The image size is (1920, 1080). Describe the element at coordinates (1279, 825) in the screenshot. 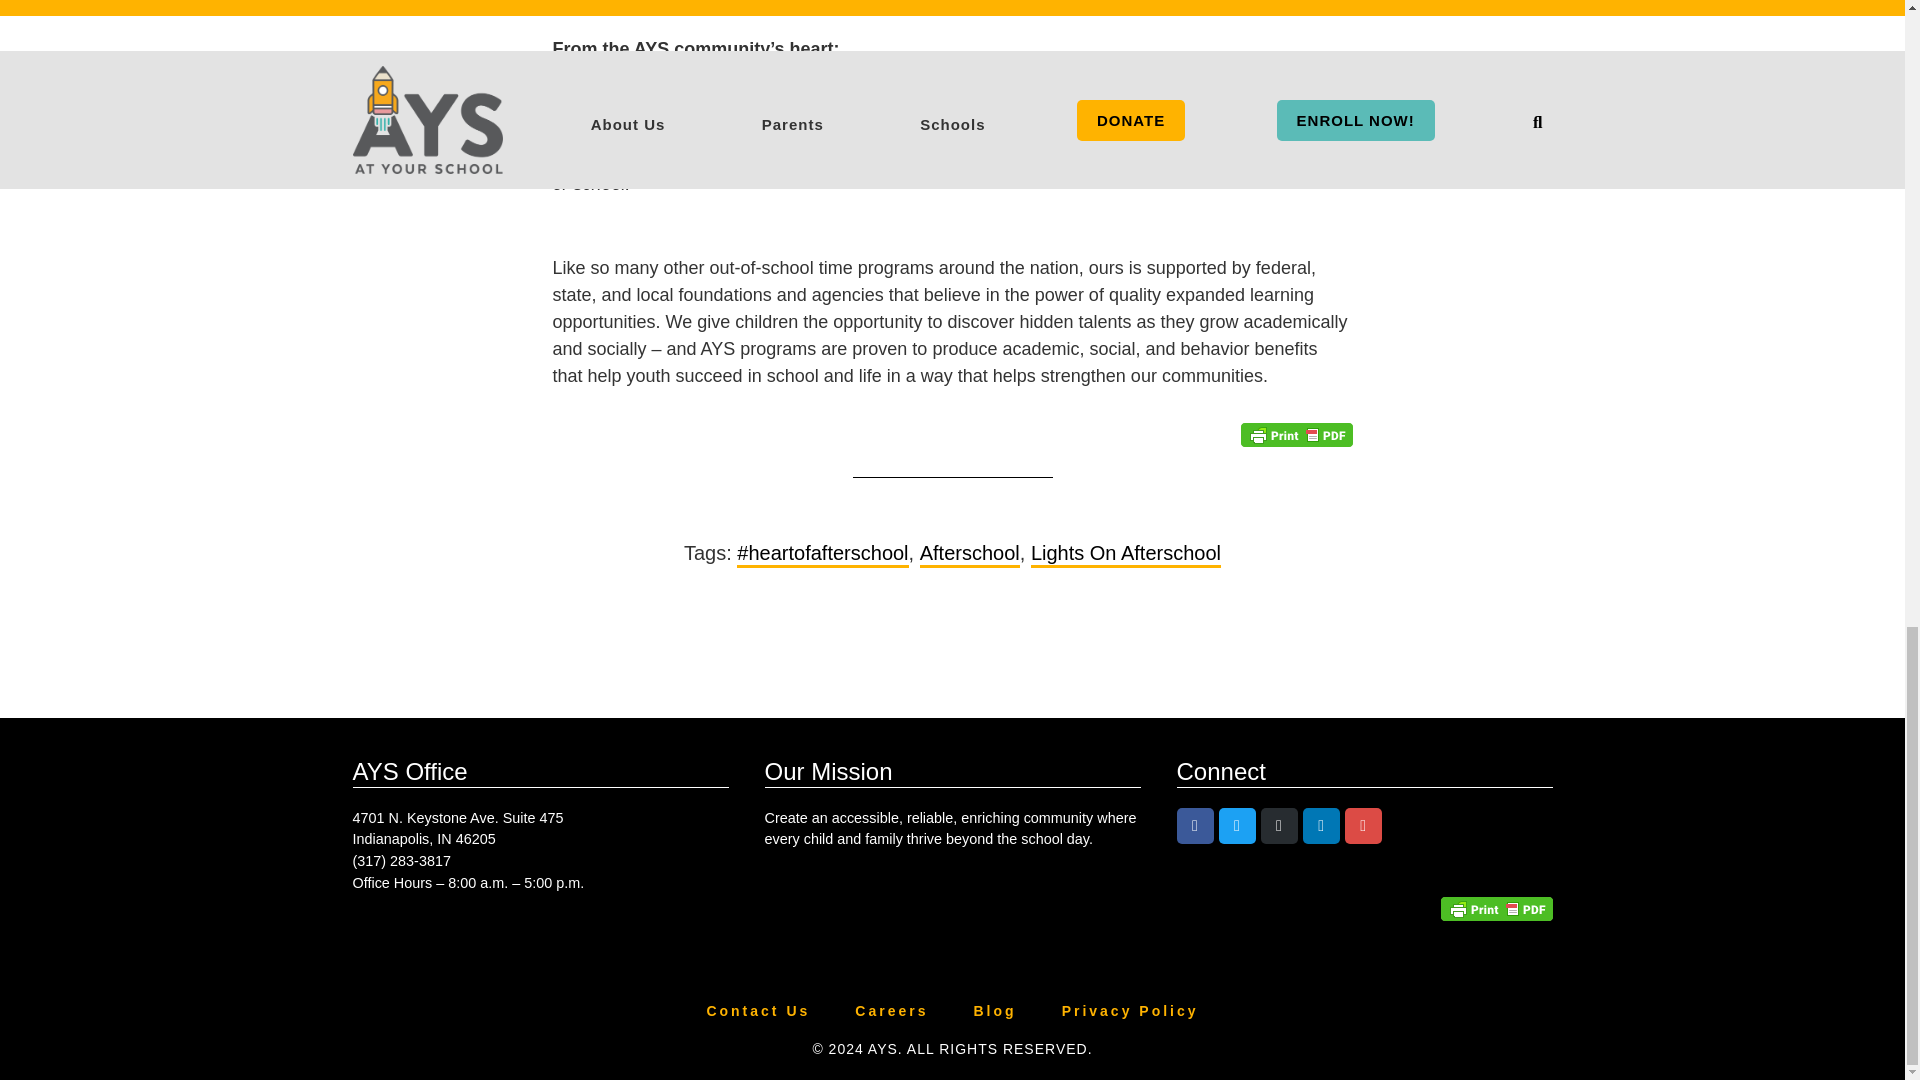

I see `AYS on Instagram` at that location.